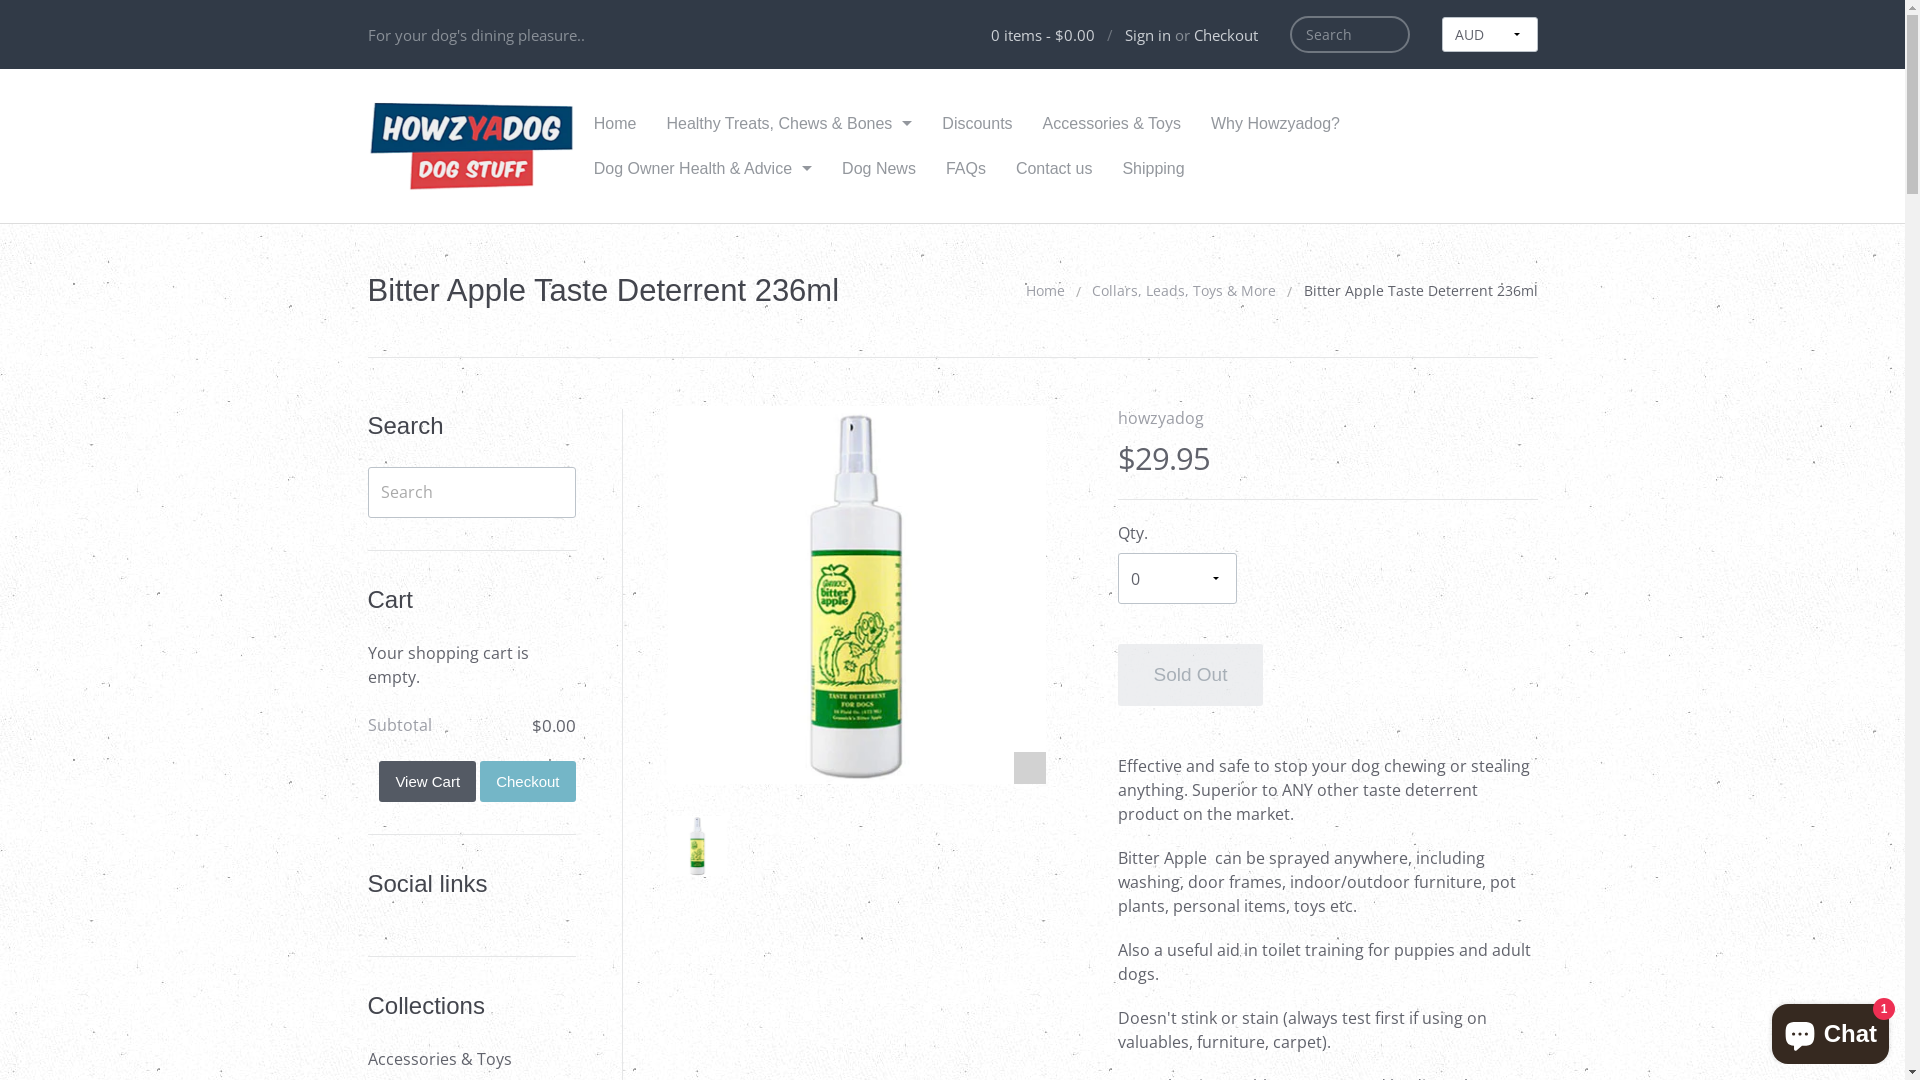 The height and width of the screenshot is (1080, 1920). I want to click on Collars, Leads, Toys & More, so click(1184, 290).